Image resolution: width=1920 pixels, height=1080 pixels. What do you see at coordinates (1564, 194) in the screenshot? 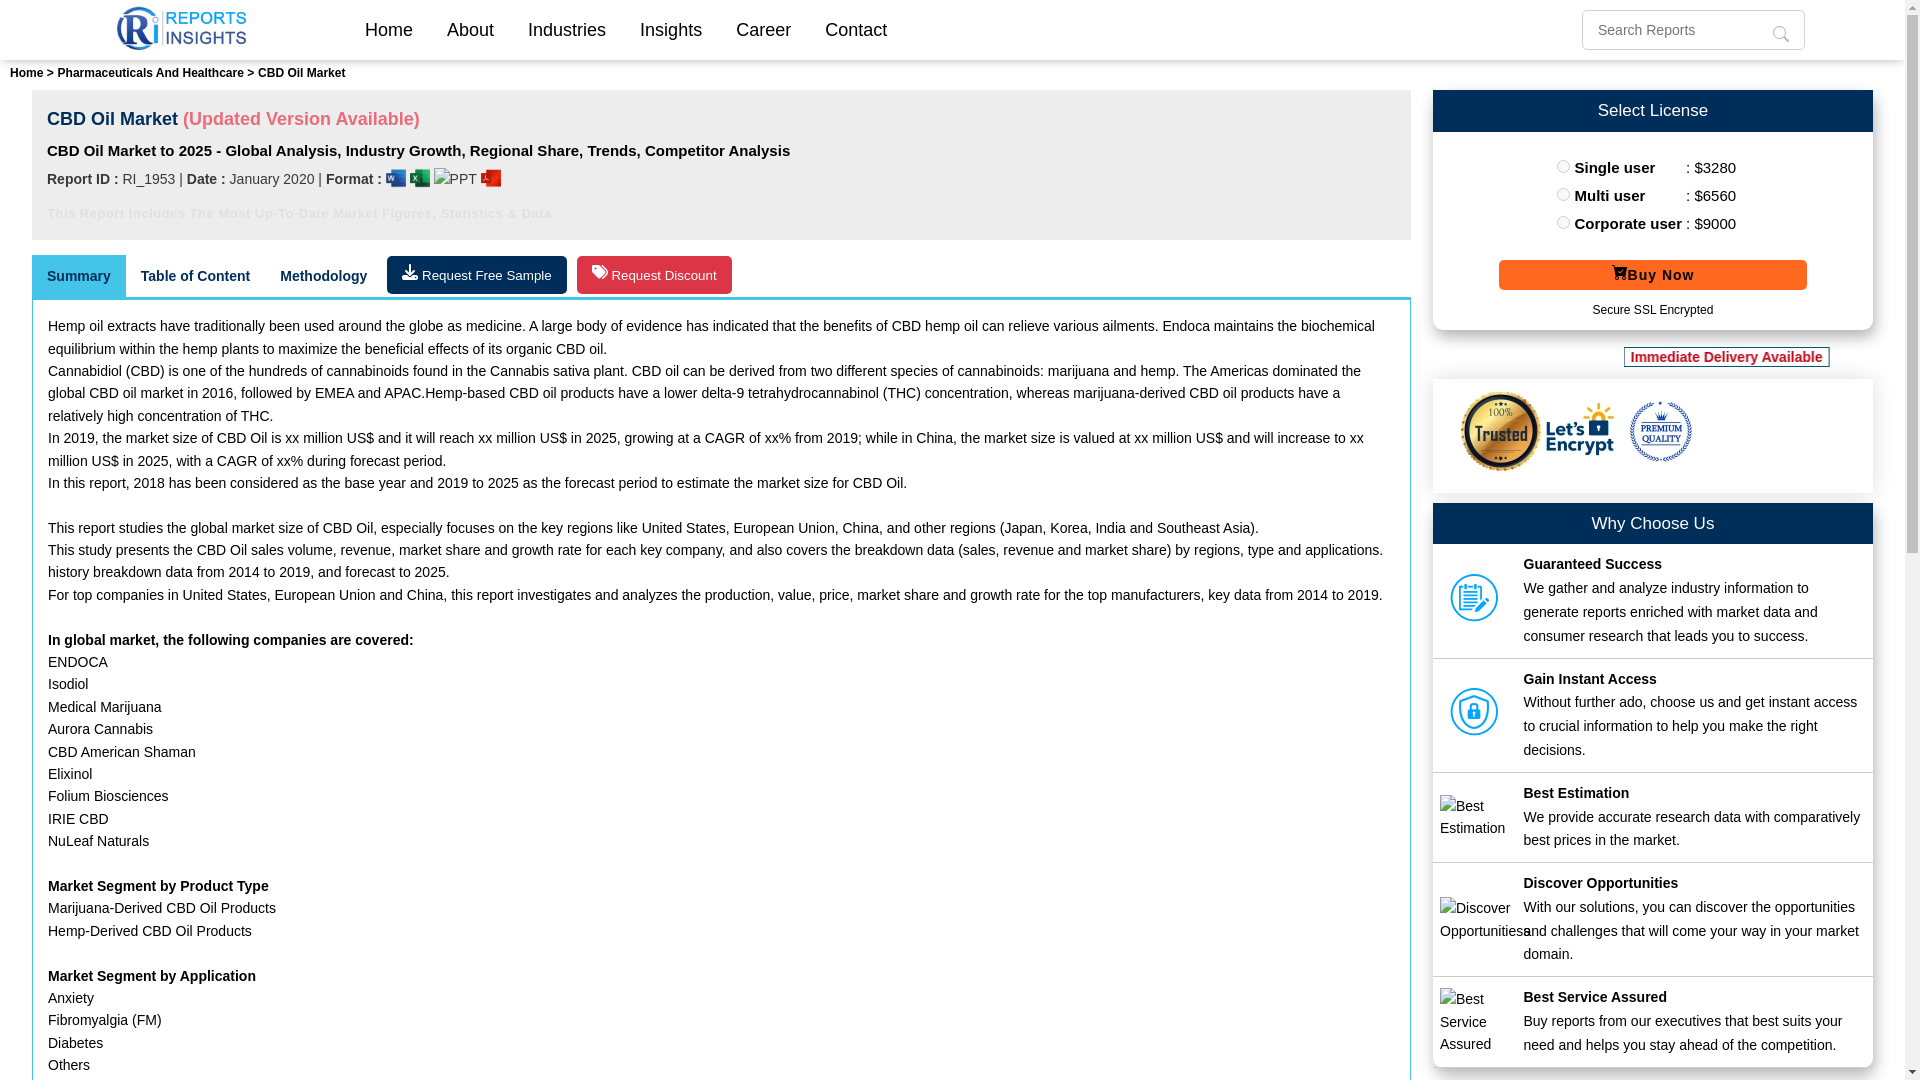
I see `on` at bounding box center [1564, 194].